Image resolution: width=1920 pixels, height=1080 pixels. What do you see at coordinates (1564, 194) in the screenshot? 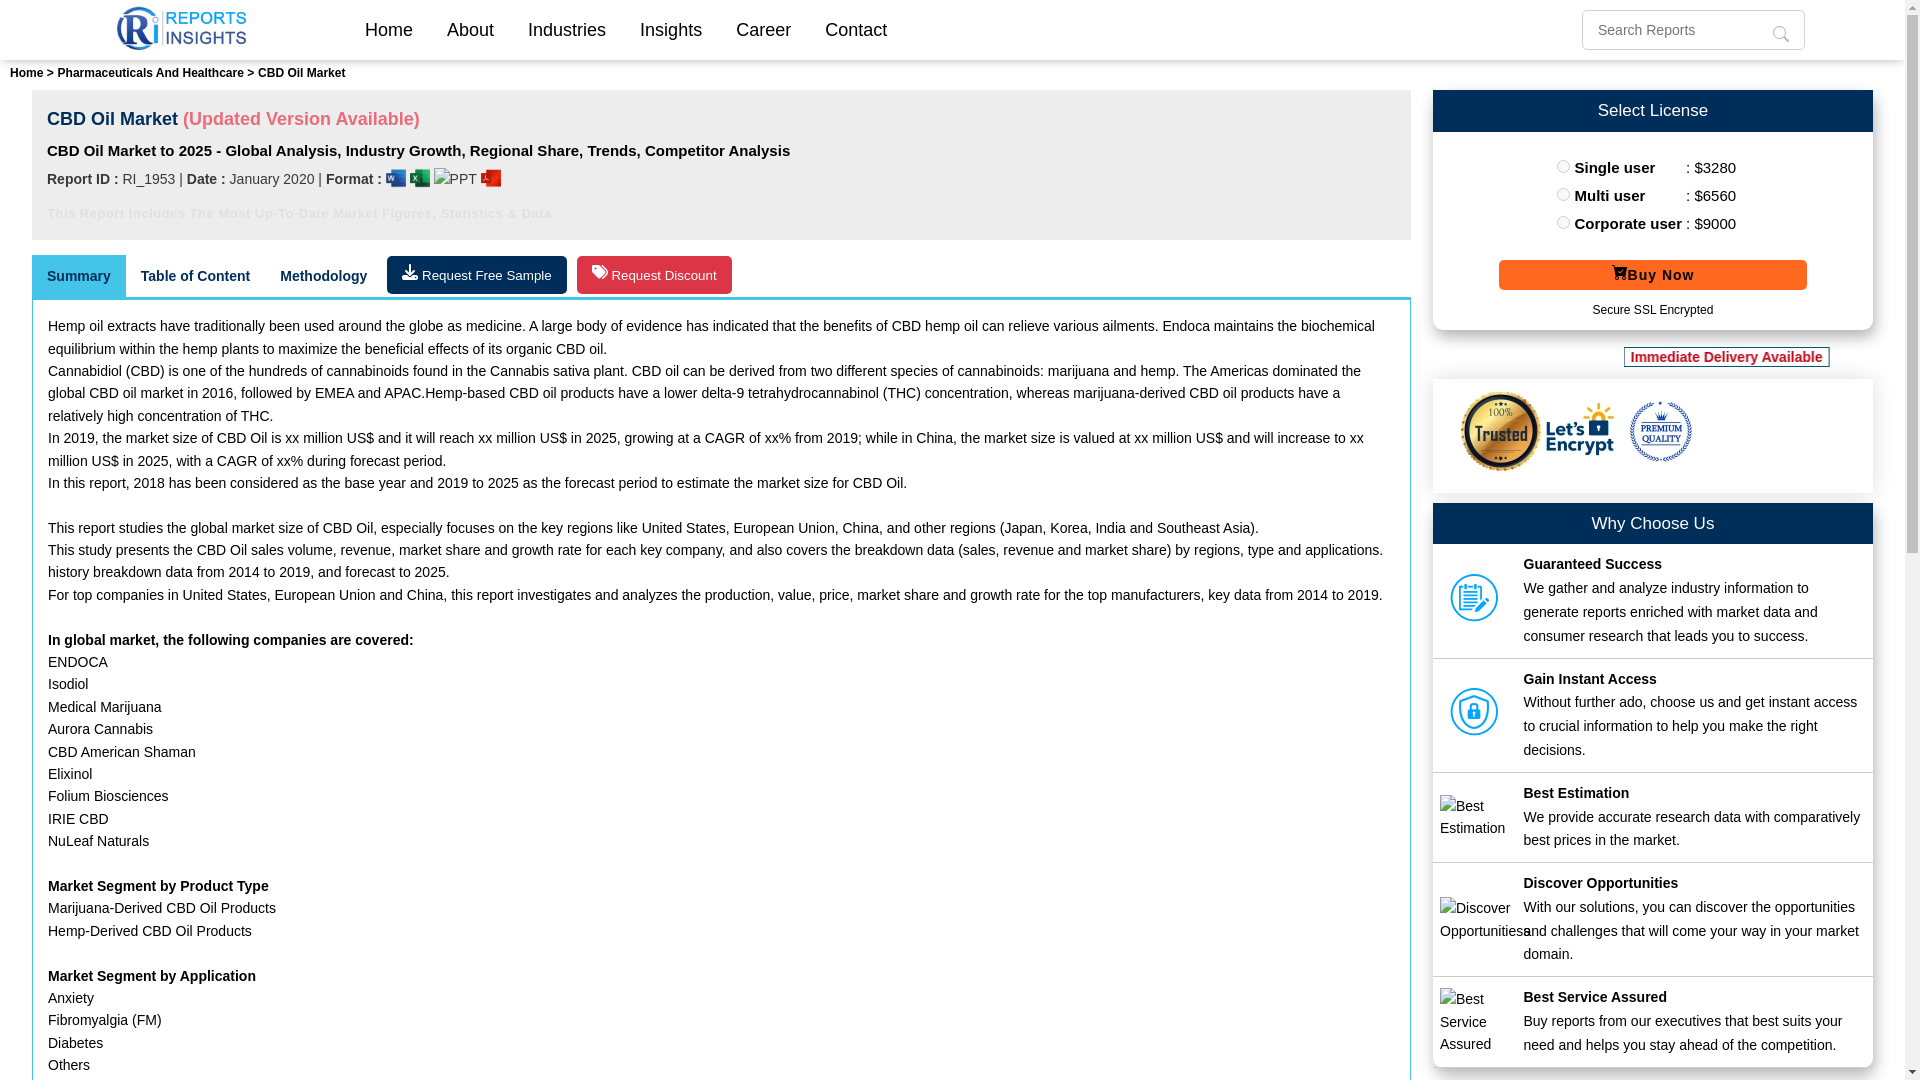
I see `on` at bounding box center [1564, 194].